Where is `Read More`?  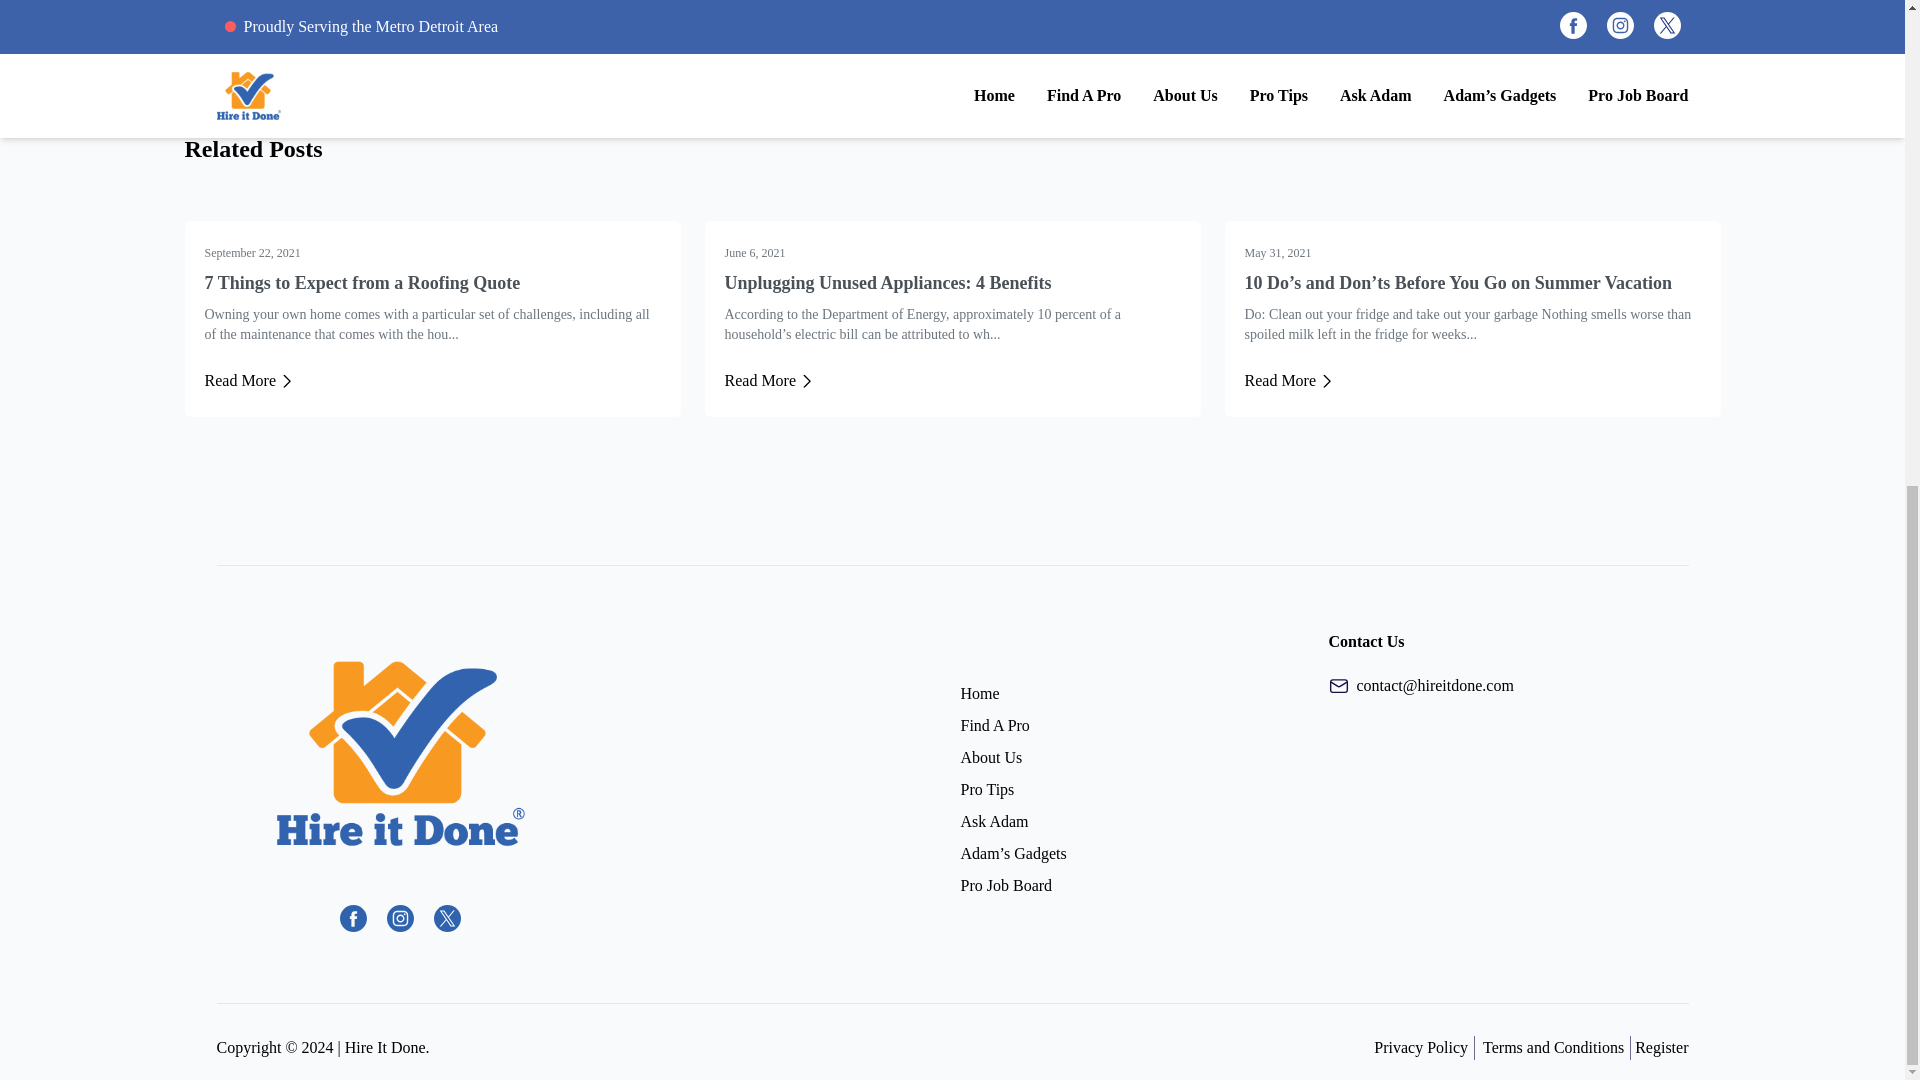
Read More is located at coordinates (248, 381).